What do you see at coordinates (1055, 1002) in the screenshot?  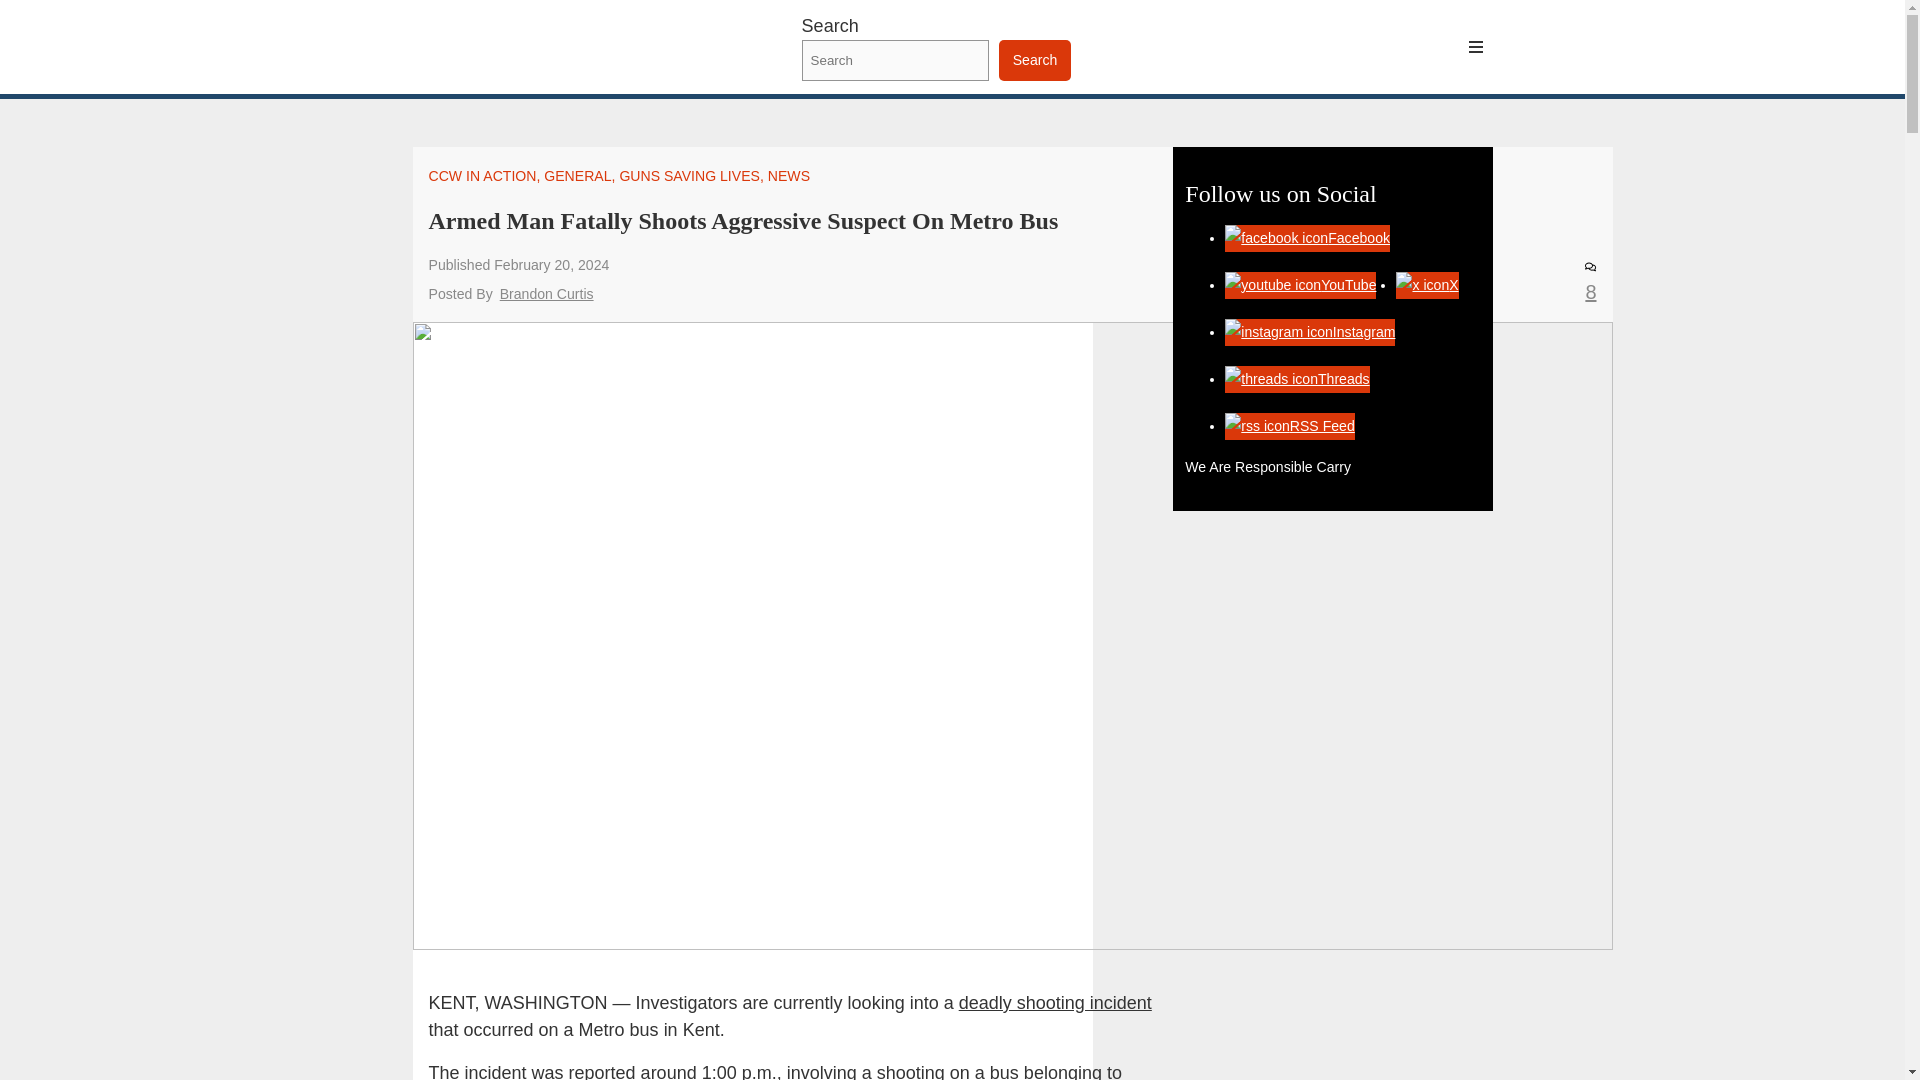 I see `deadly shooting incident` at bounding box center [1055, 1002].